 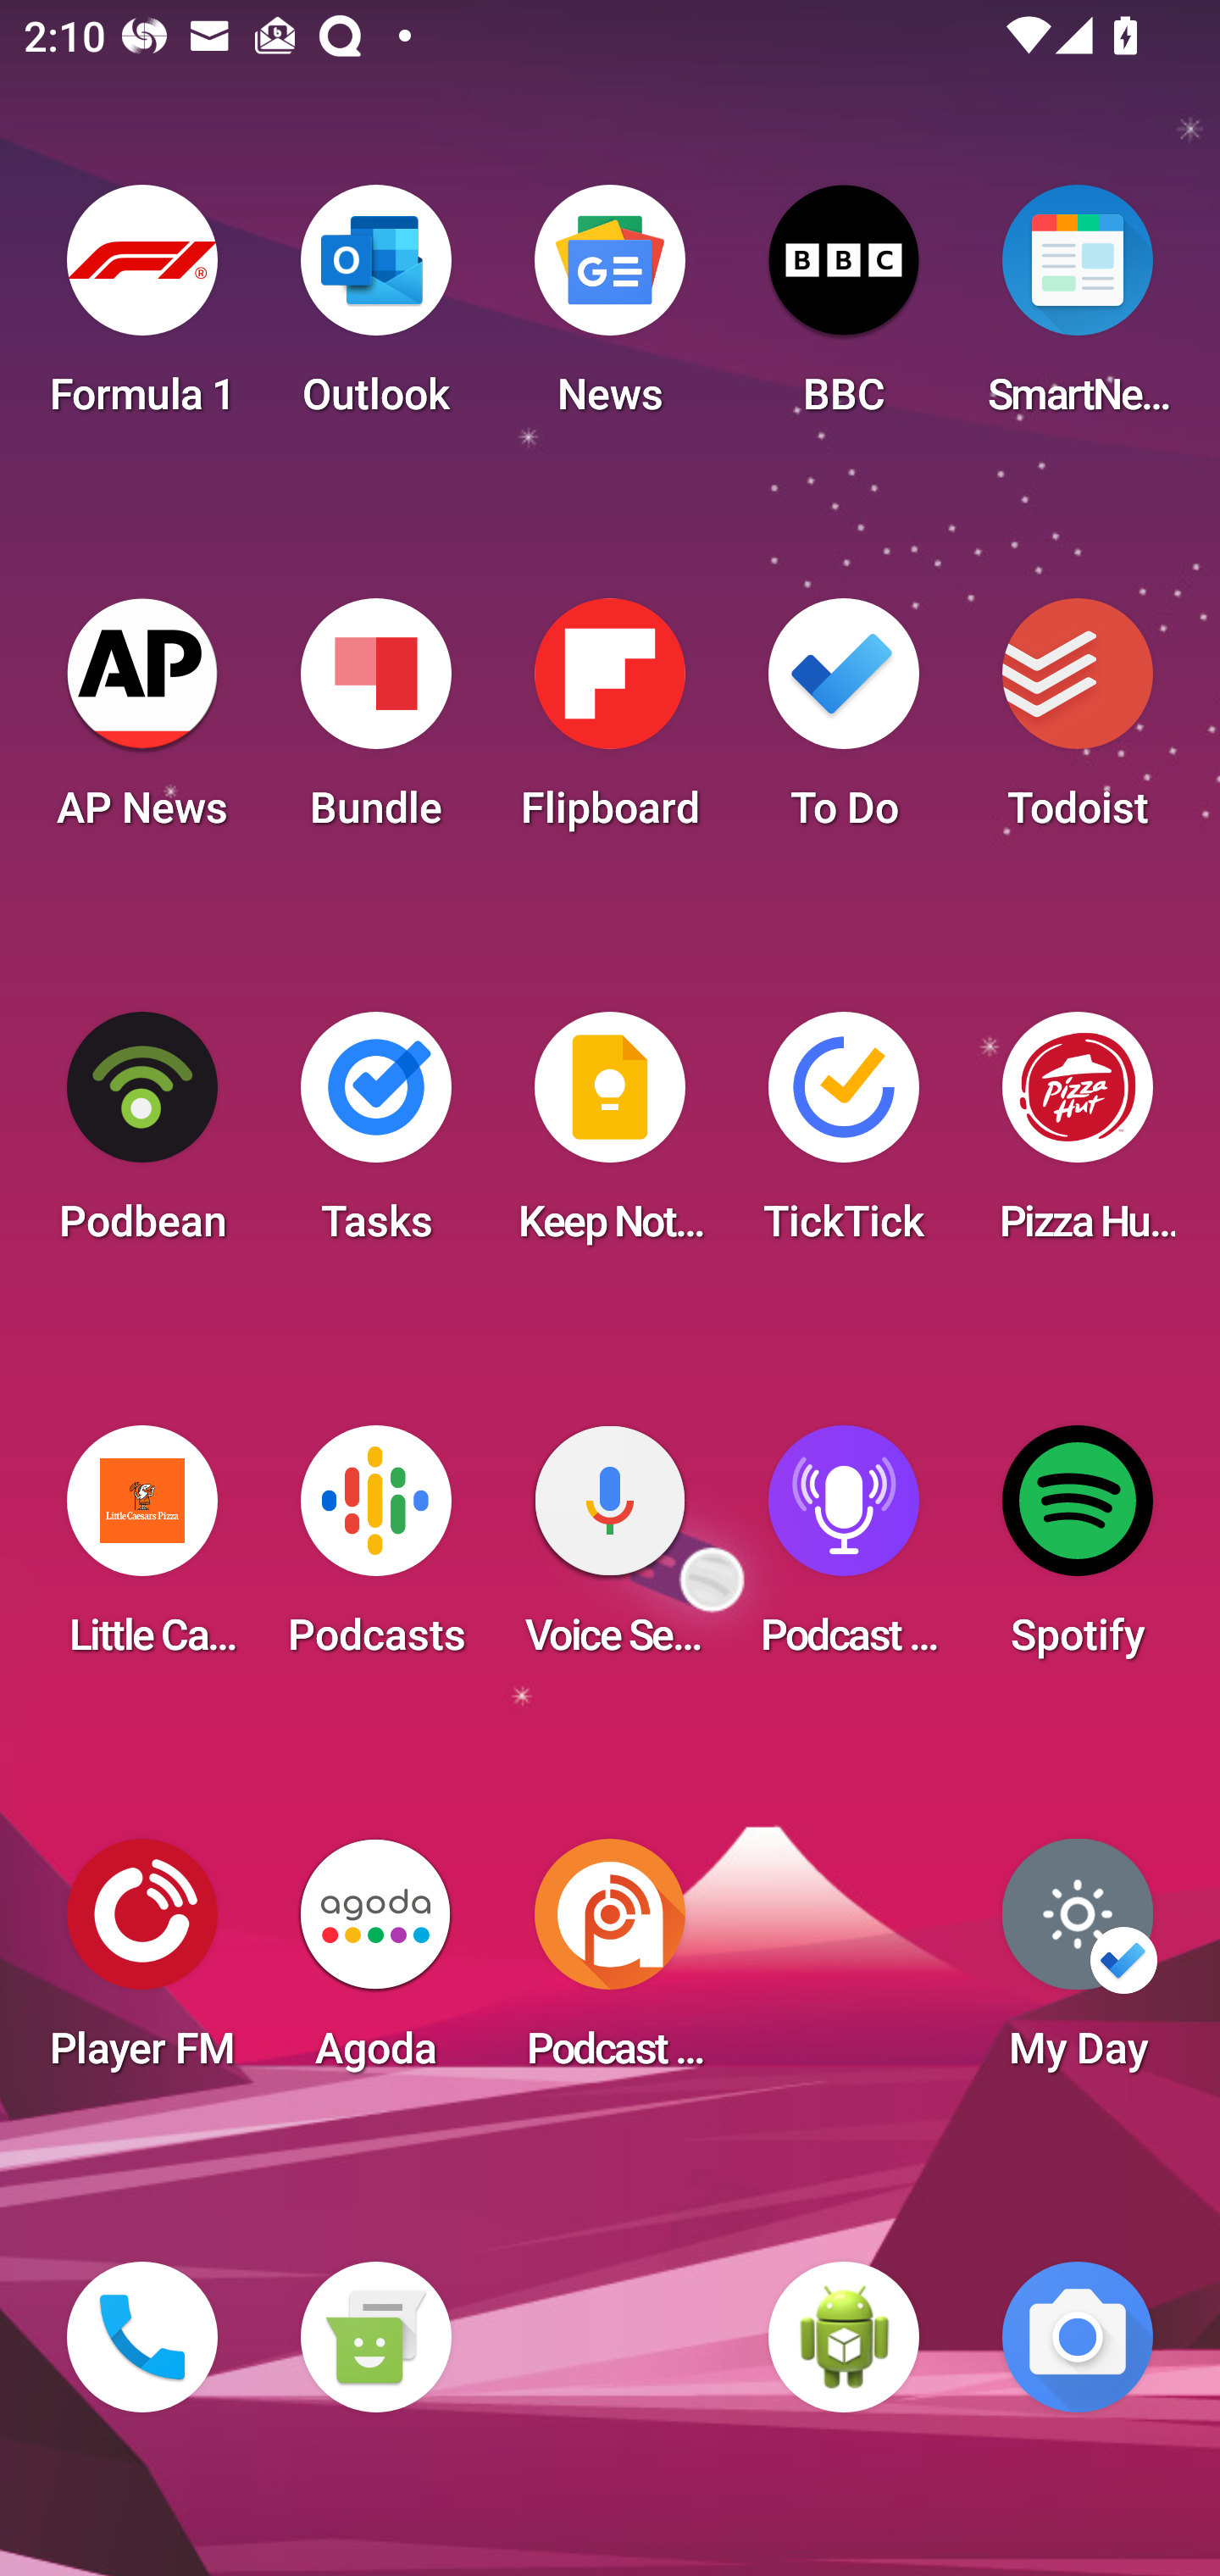 What do you see at coordinates (610, 310) in the screenshot?
I see `News` at bounding box center [610, 310].